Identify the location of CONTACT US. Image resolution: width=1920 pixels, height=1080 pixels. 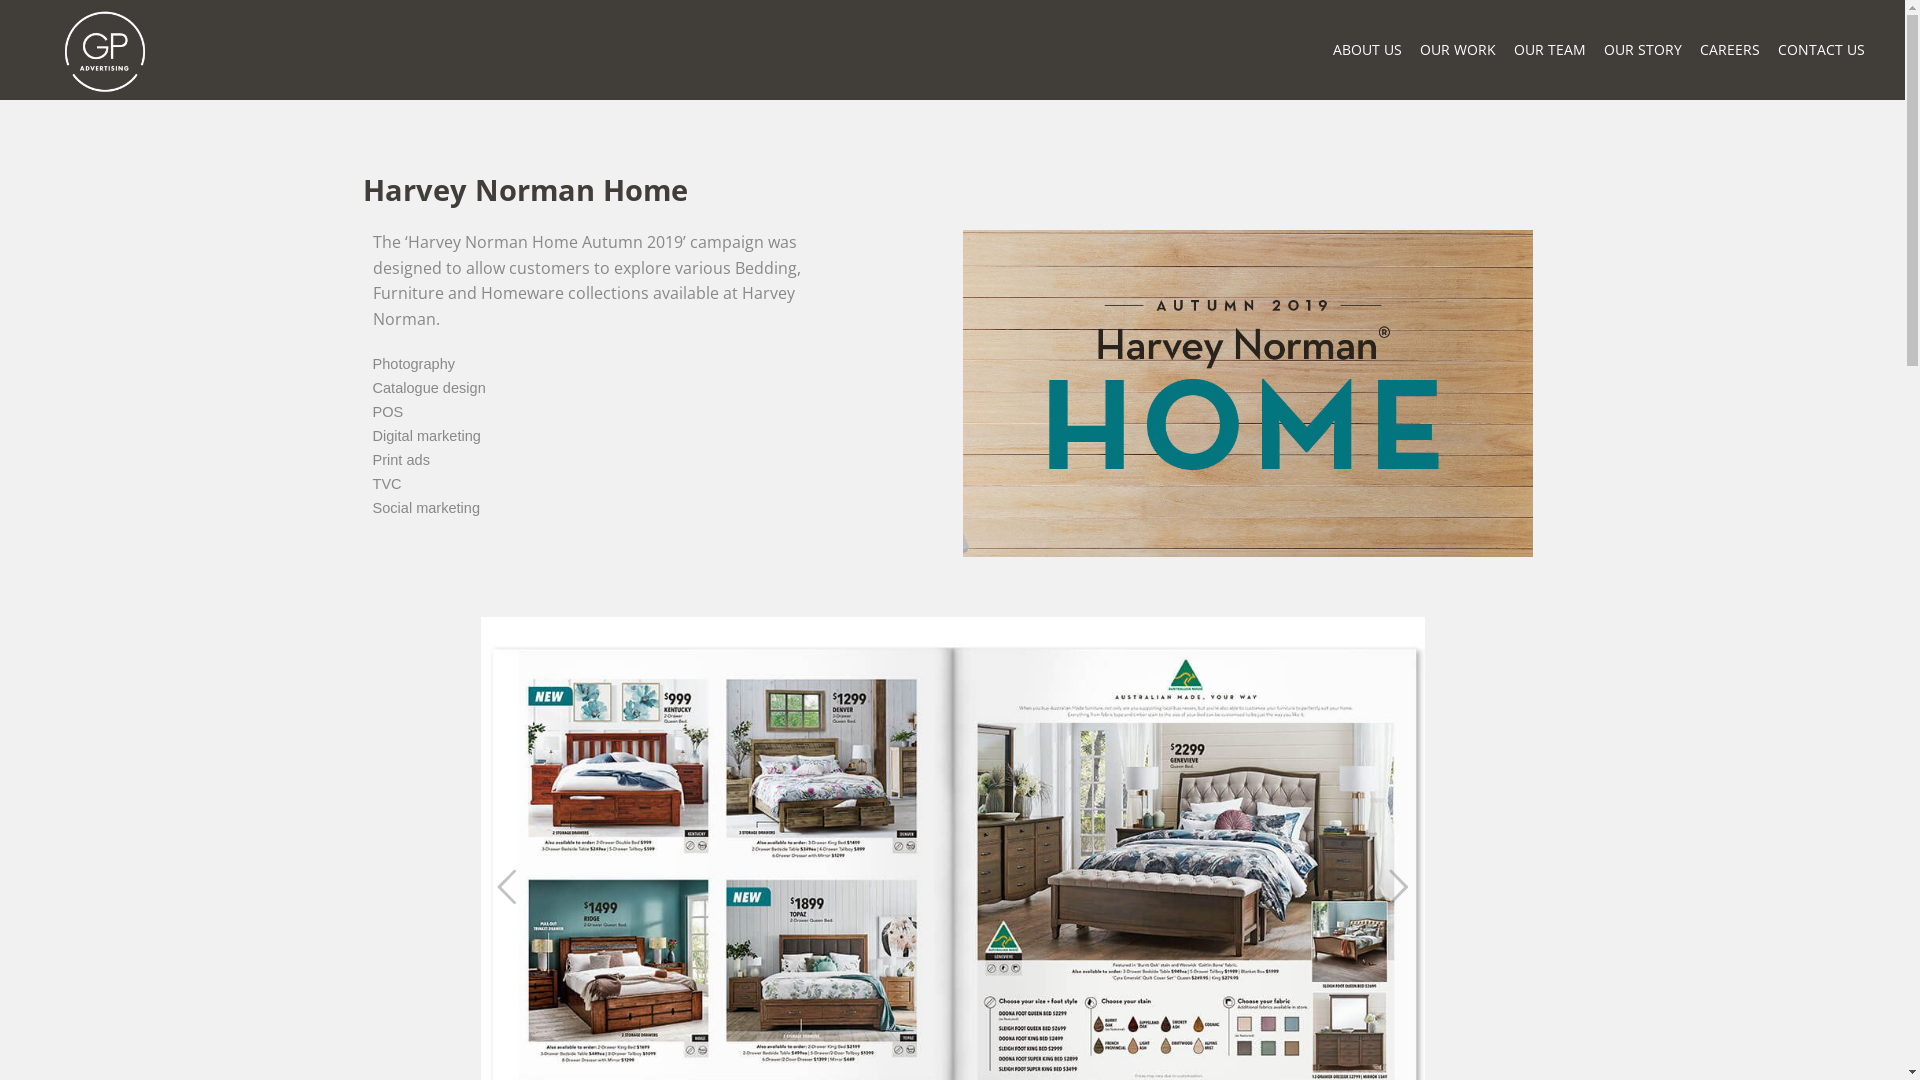
(1822, 50).